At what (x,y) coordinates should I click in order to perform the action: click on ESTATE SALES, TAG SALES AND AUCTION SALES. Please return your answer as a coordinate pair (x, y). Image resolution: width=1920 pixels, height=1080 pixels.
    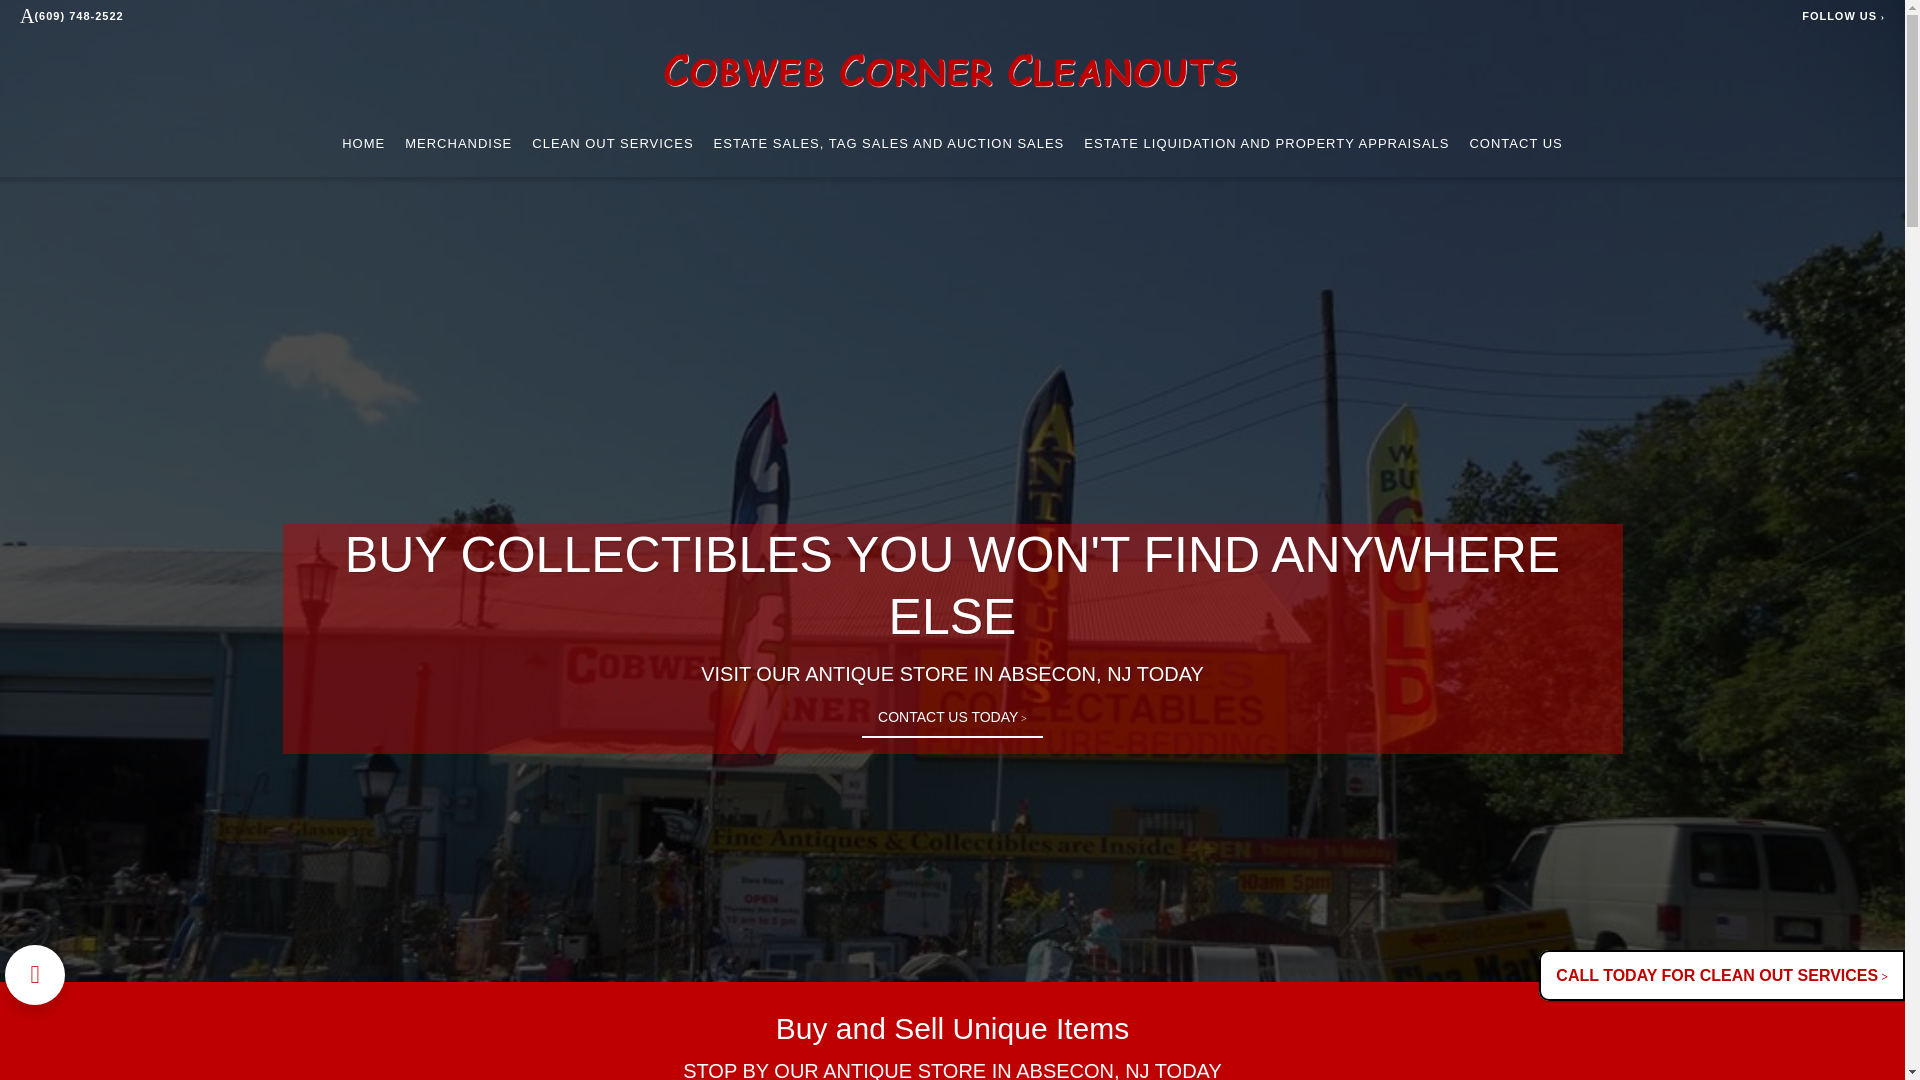
    Looking at the image, I should click on (890, 143).